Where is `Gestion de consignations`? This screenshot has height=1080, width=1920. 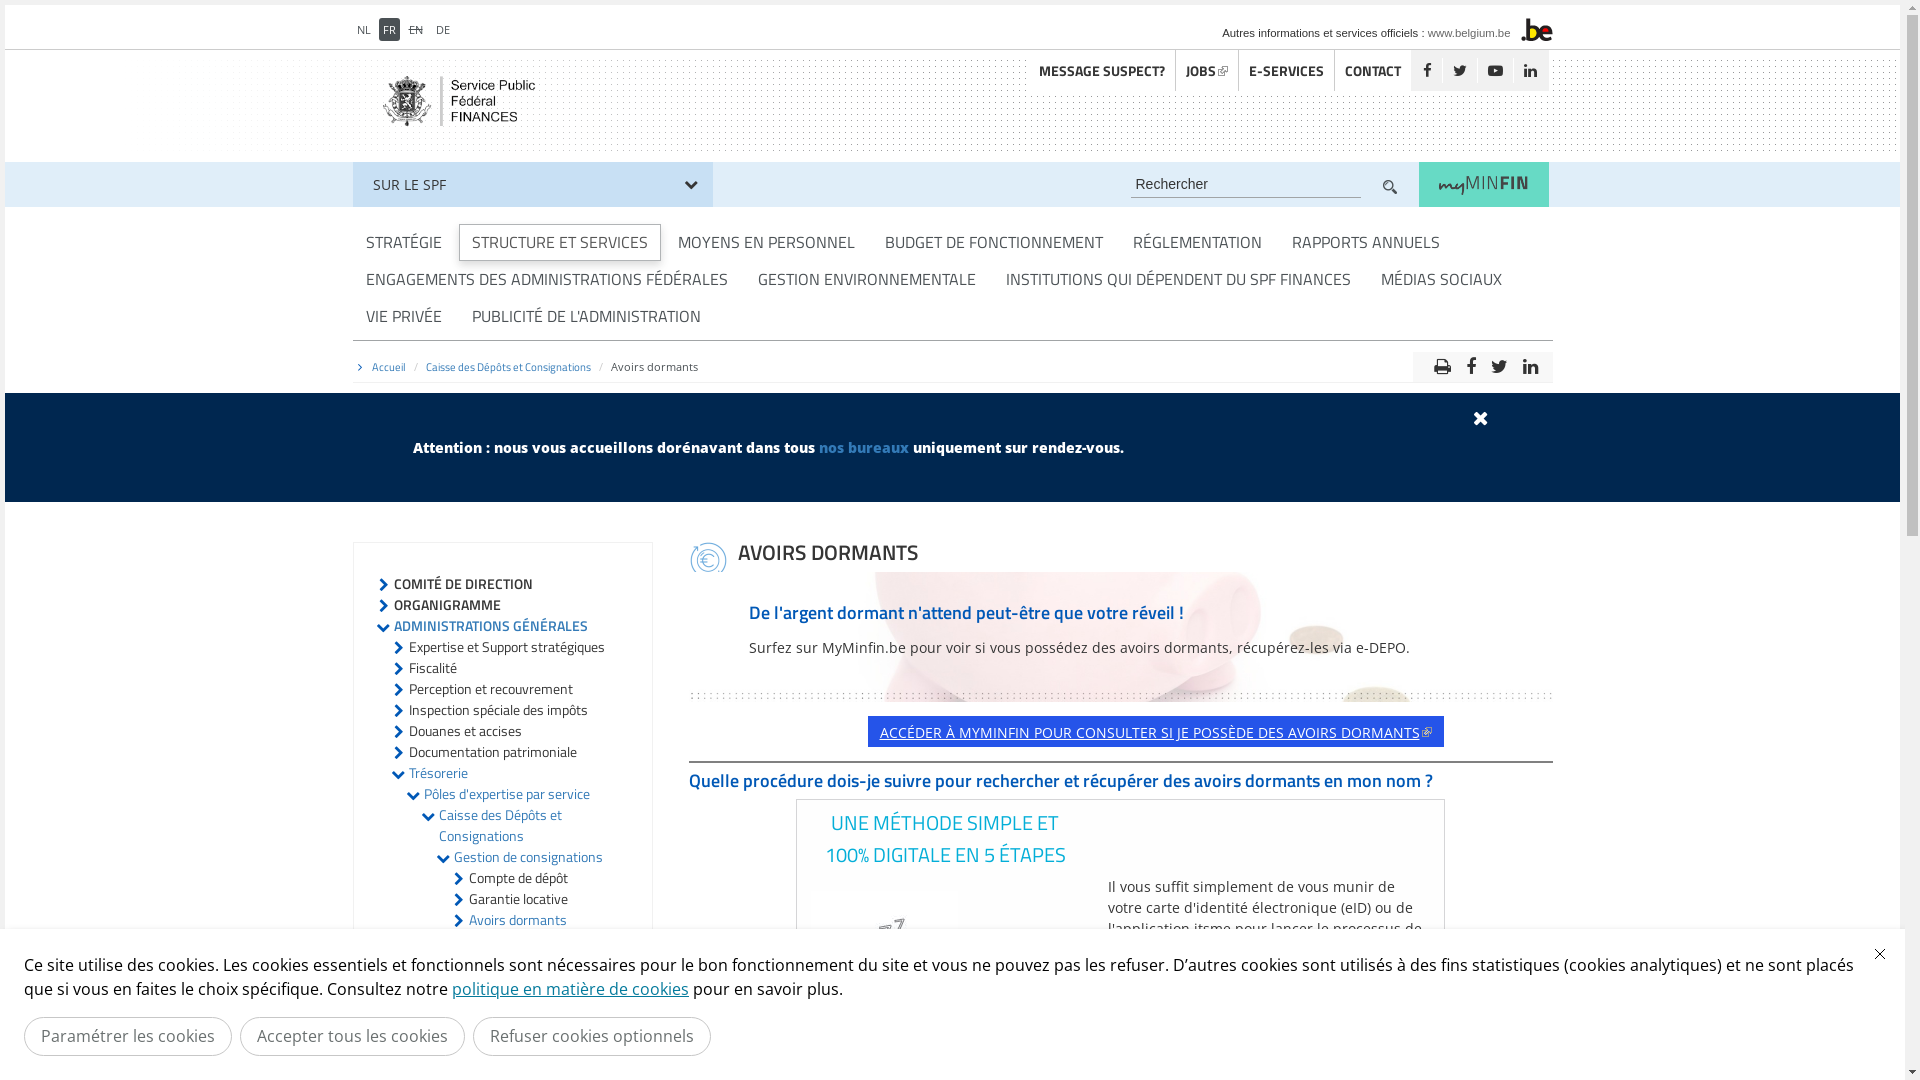
Gestion de consignations is located at coordinates (528, 856).